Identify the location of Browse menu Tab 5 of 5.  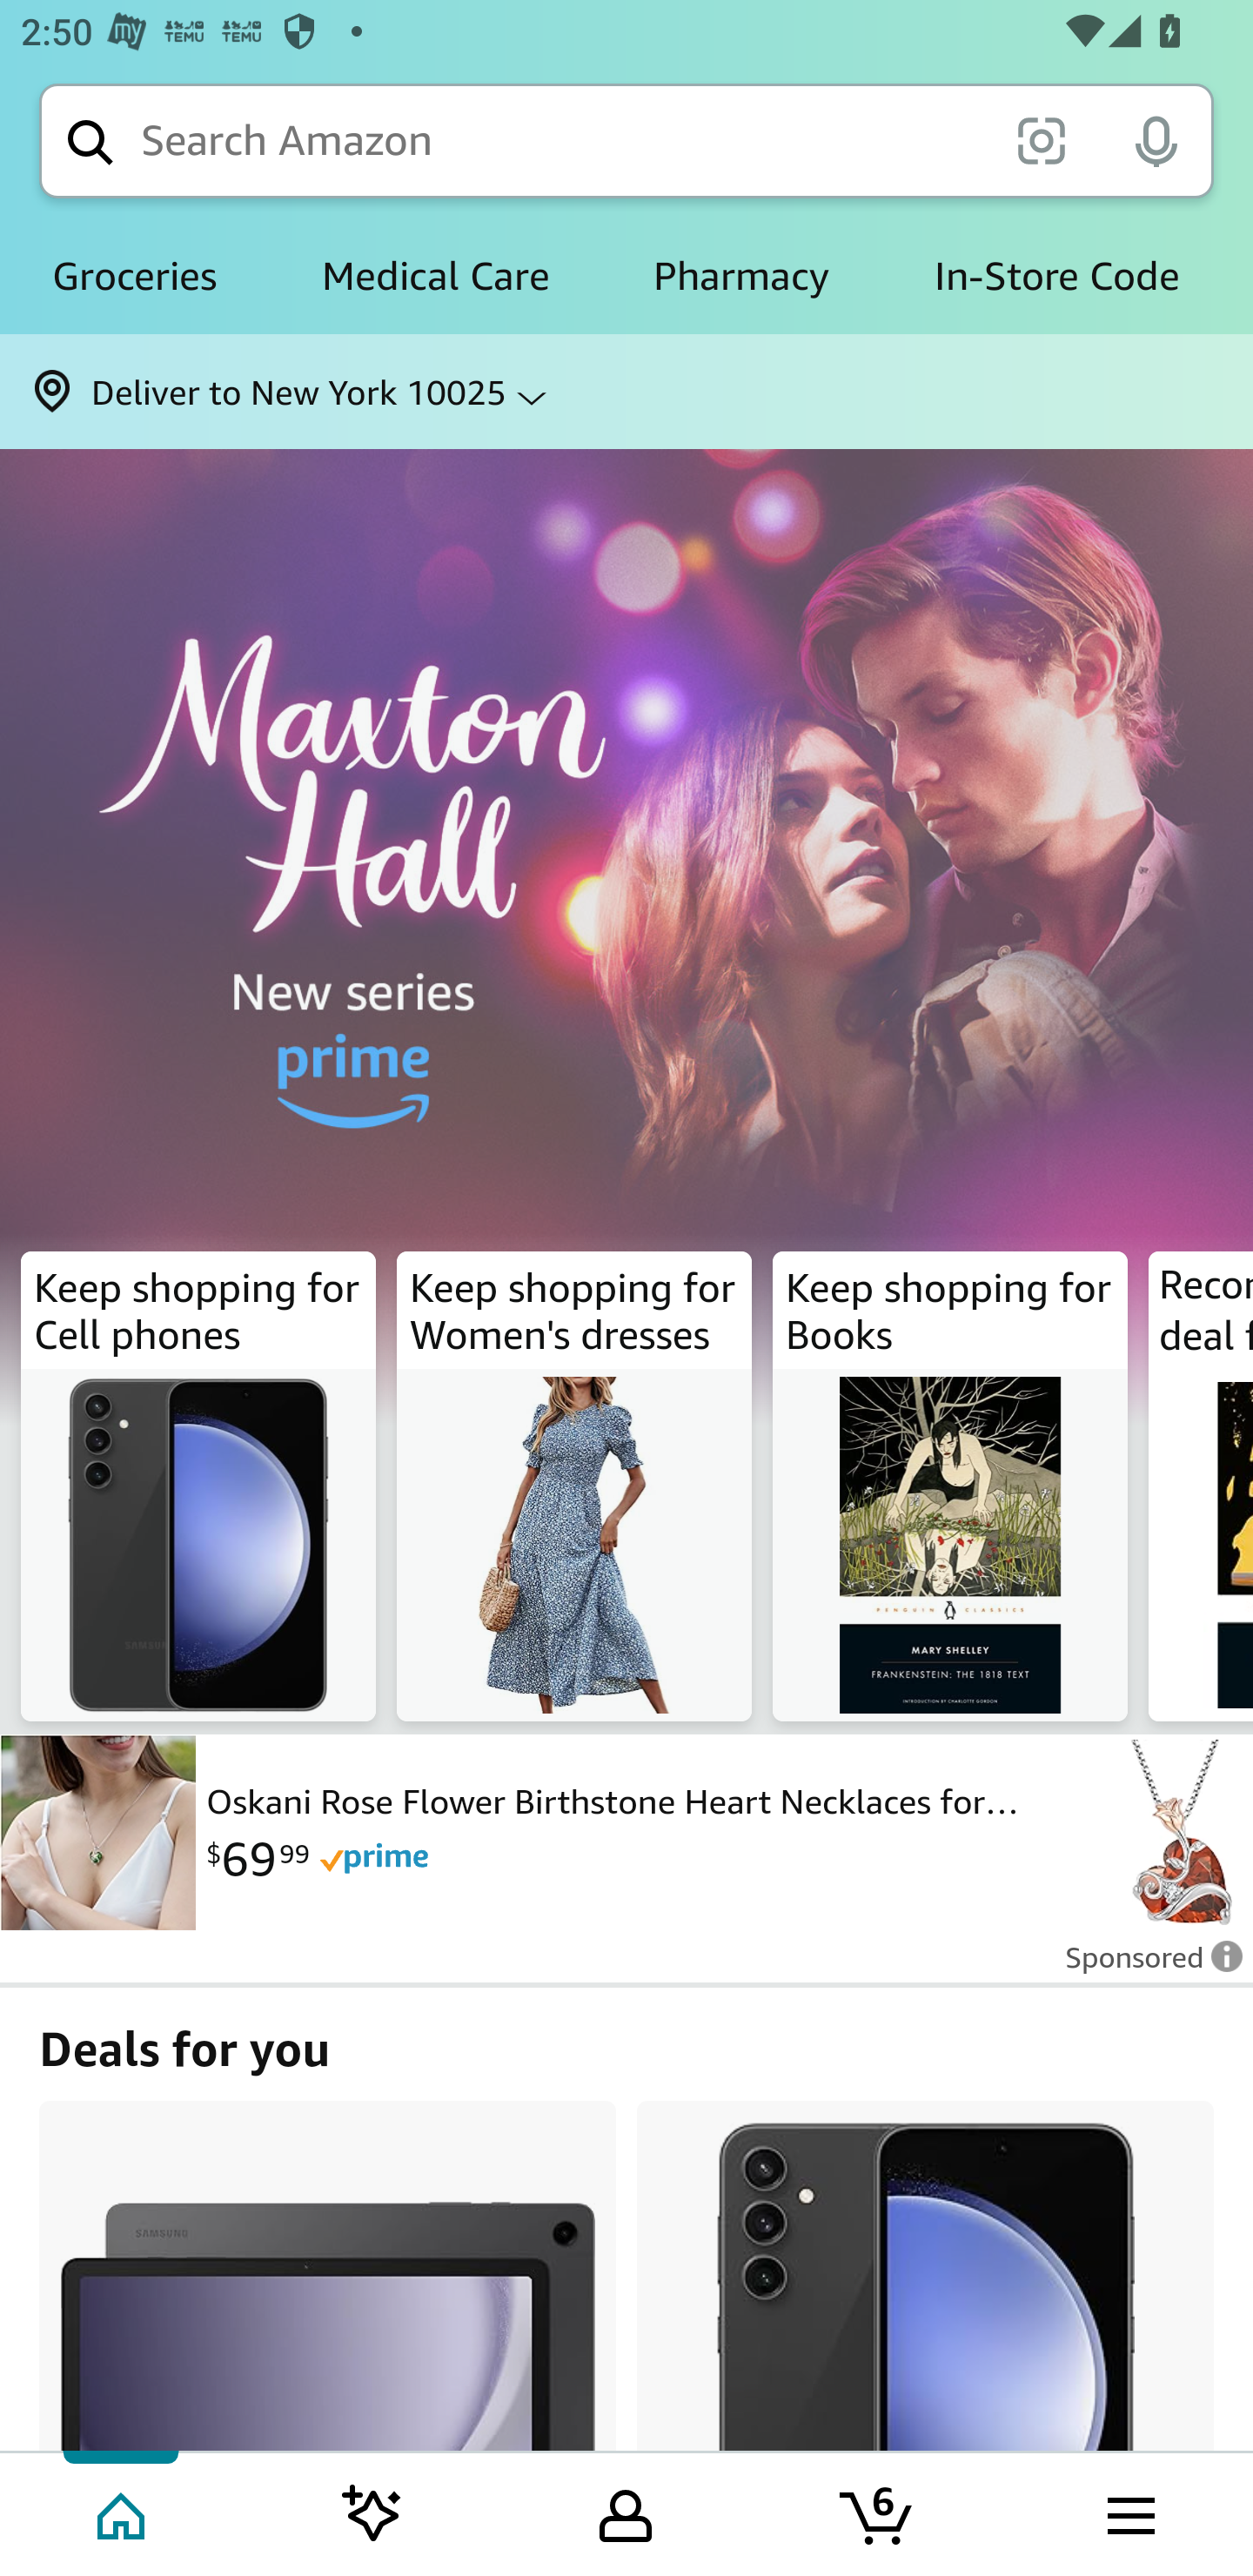
(1129, 2512).